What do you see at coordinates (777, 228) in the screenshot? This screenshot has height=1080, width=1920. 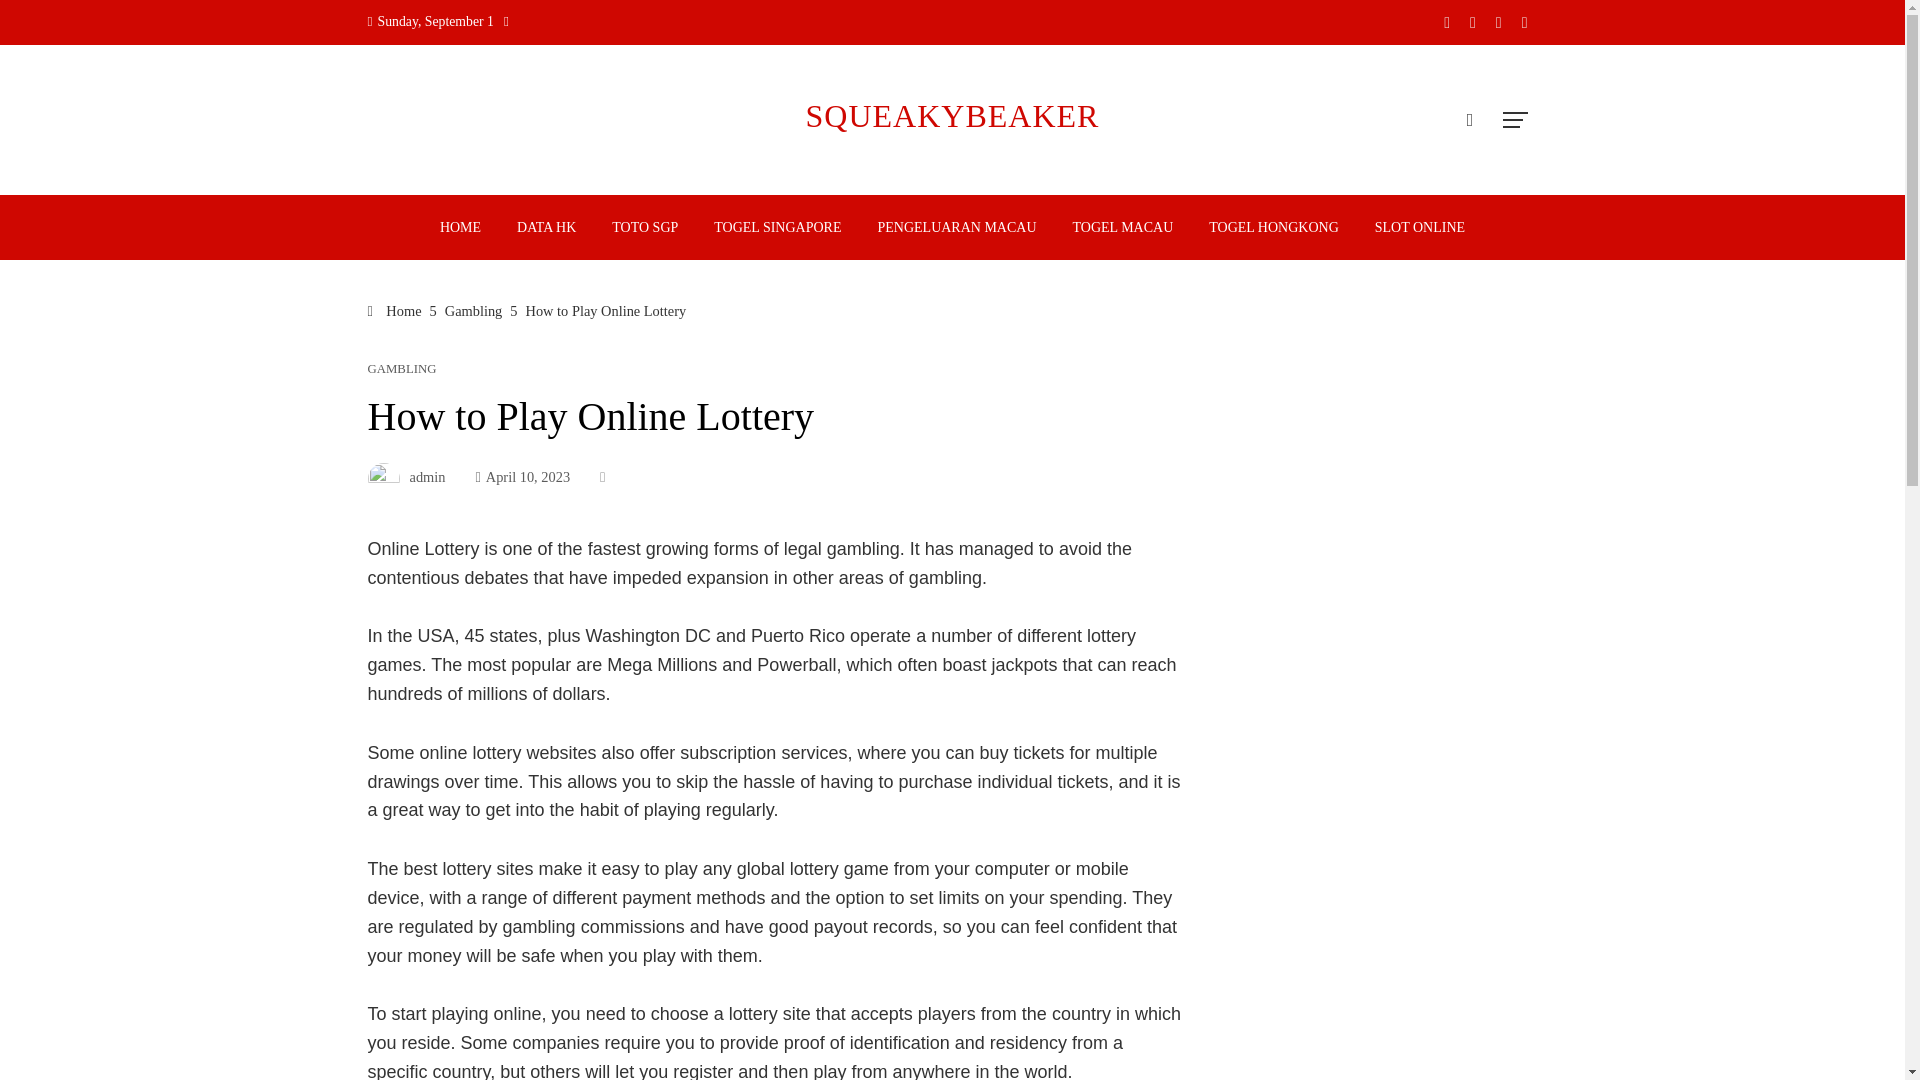 I see `TOGEL SINGAPORE` at bounding box center [777, 228].